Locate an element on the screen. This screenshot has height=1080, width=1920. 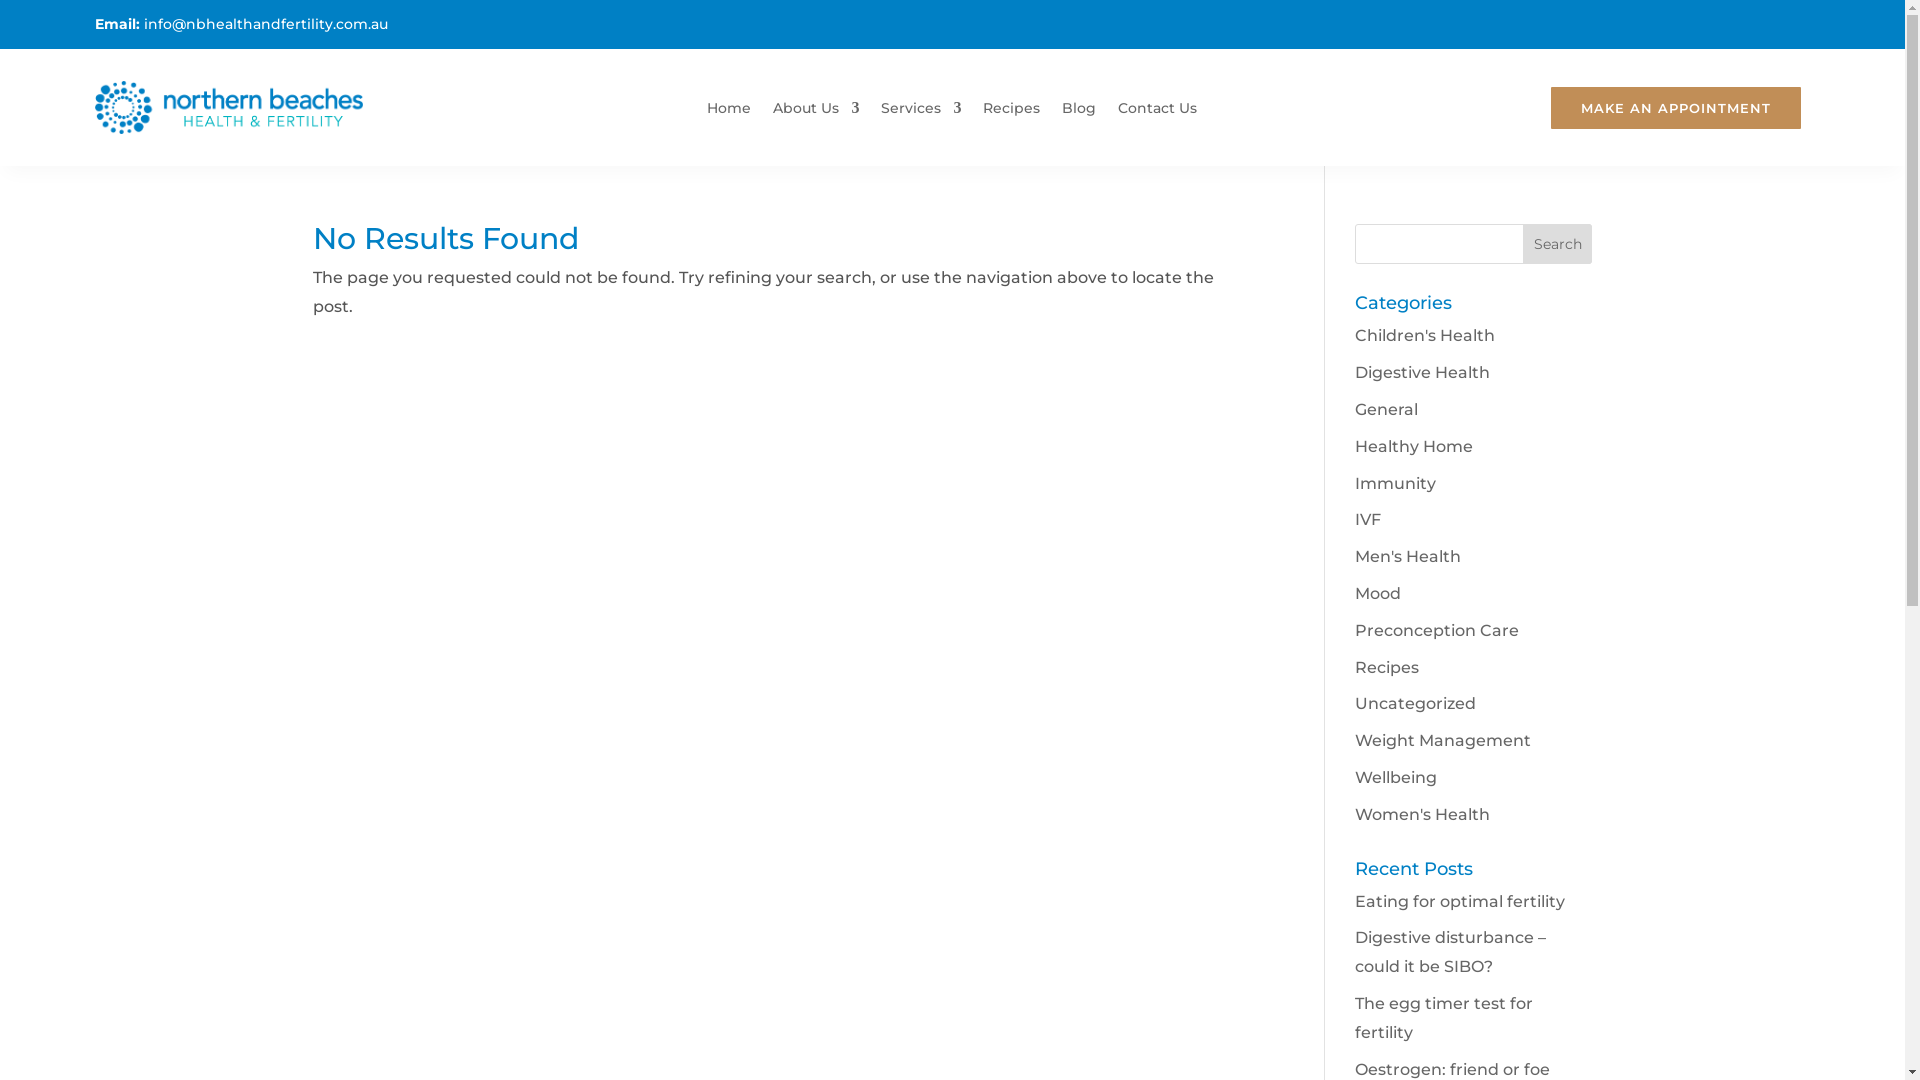
About Us is located at coordinates (816, 112).